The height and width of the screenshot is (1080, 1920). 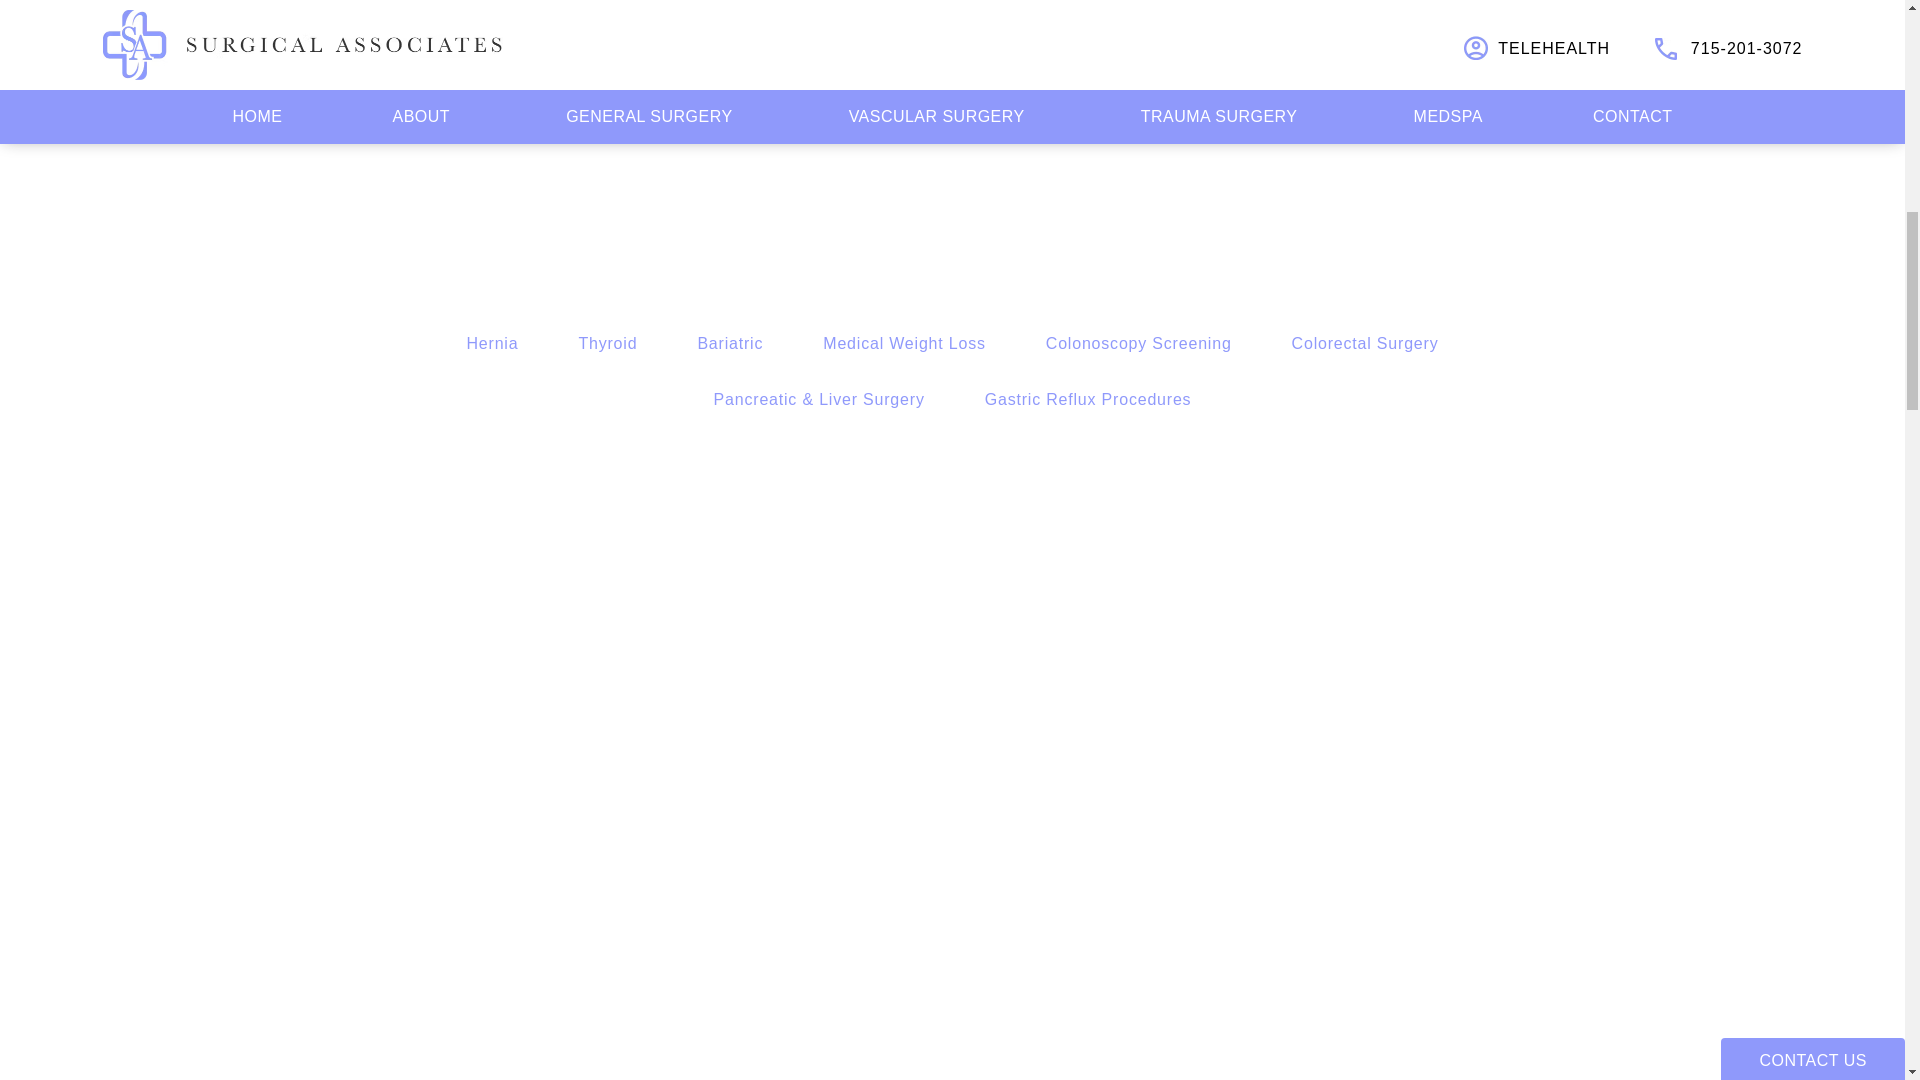 I want to click on Opens Thyroid page, so click(x=607, y=344).